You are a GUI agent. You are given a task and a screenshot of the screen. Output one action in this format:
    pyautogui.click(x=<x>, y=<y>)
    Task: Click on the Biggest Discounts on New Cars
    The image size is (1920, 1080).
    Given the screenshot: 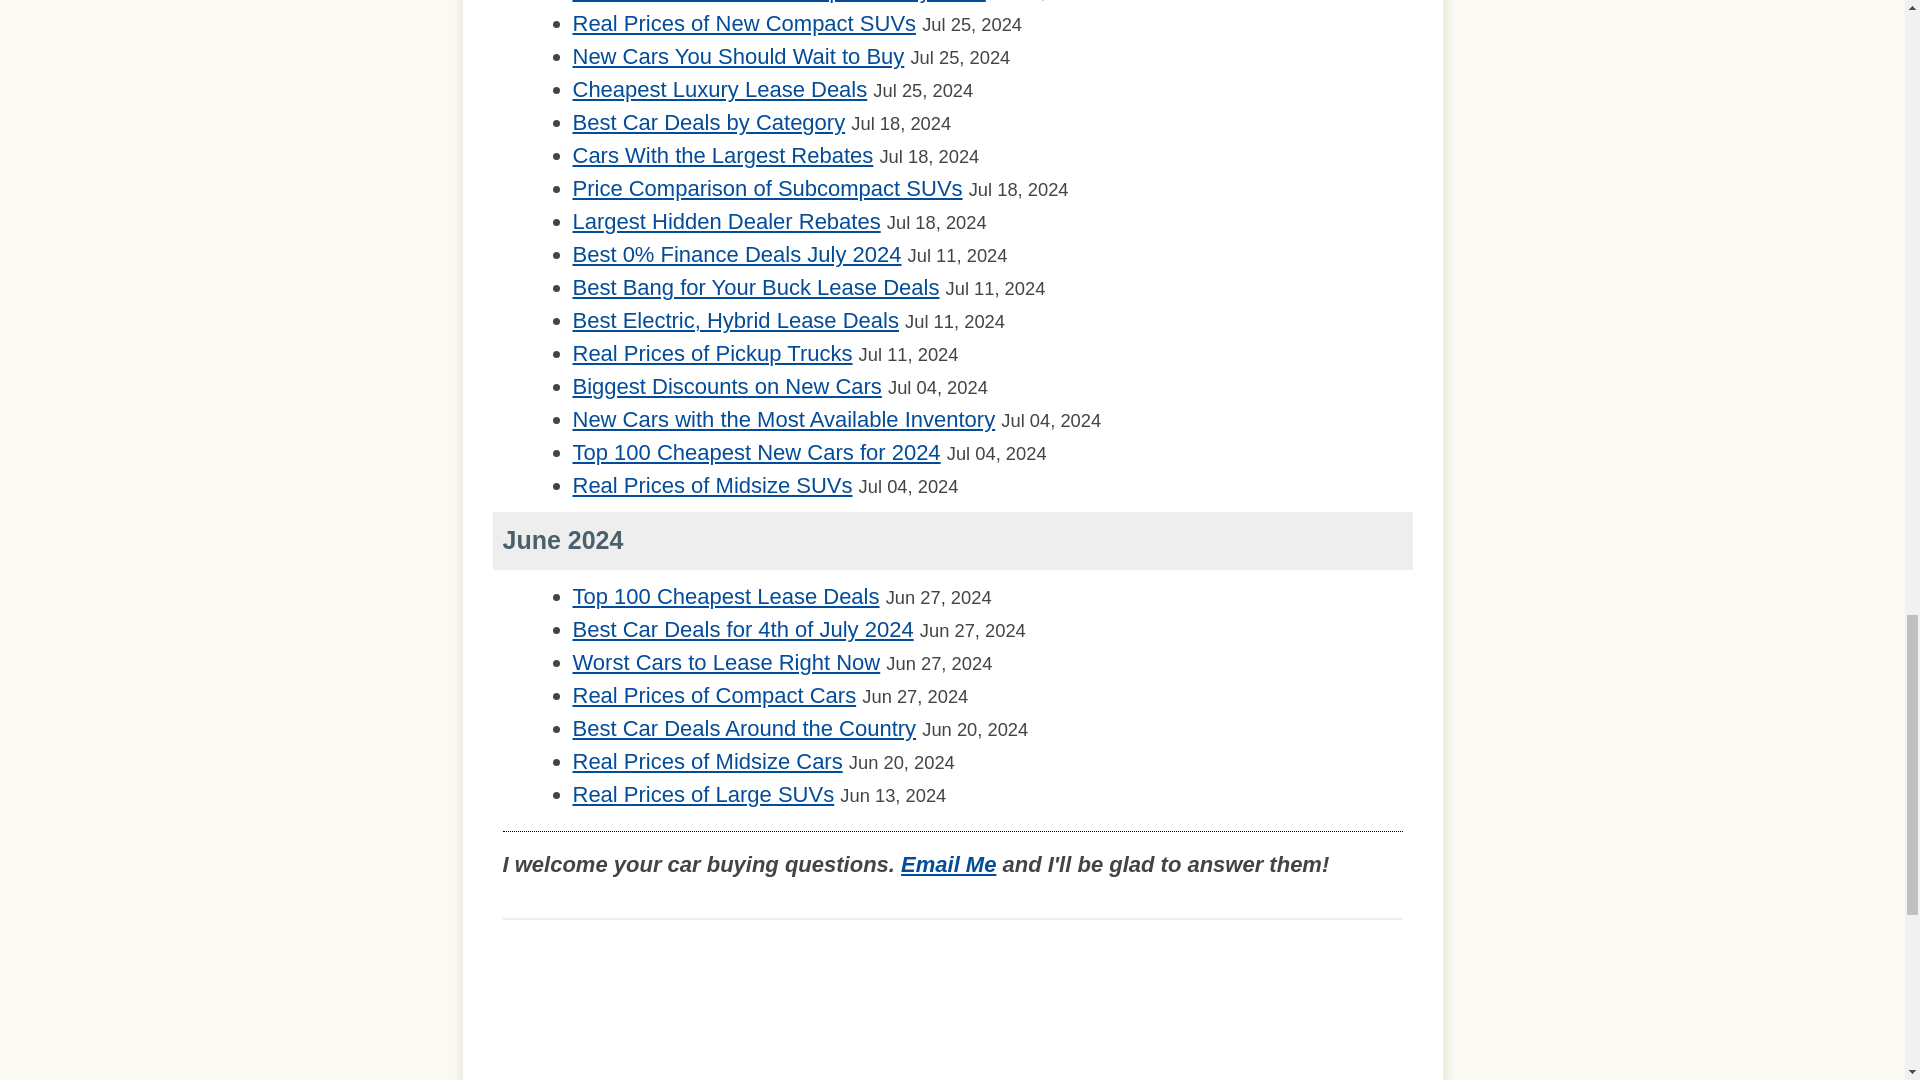 What is the action you would take?
    pyautogui.click(x=726, y=386)
    